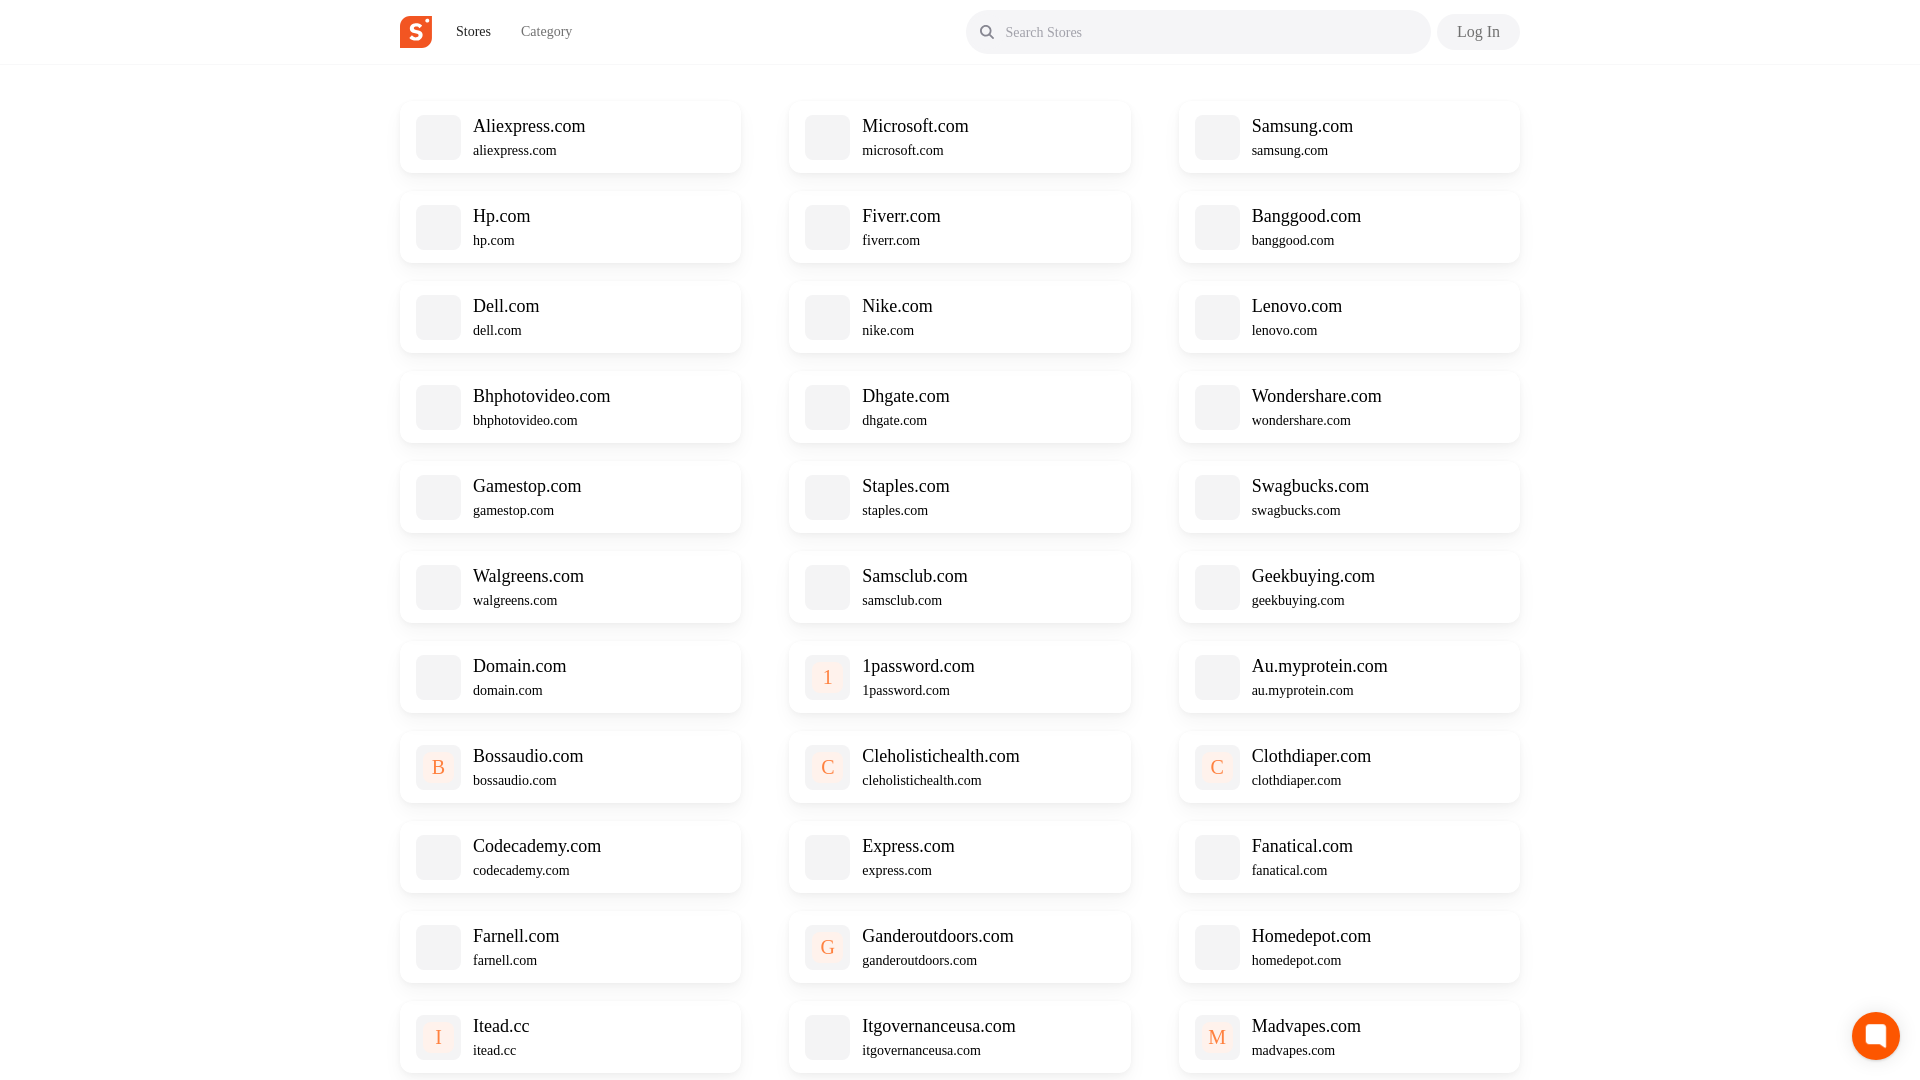  I want to click on Codecademy.com, so click(536, 846).